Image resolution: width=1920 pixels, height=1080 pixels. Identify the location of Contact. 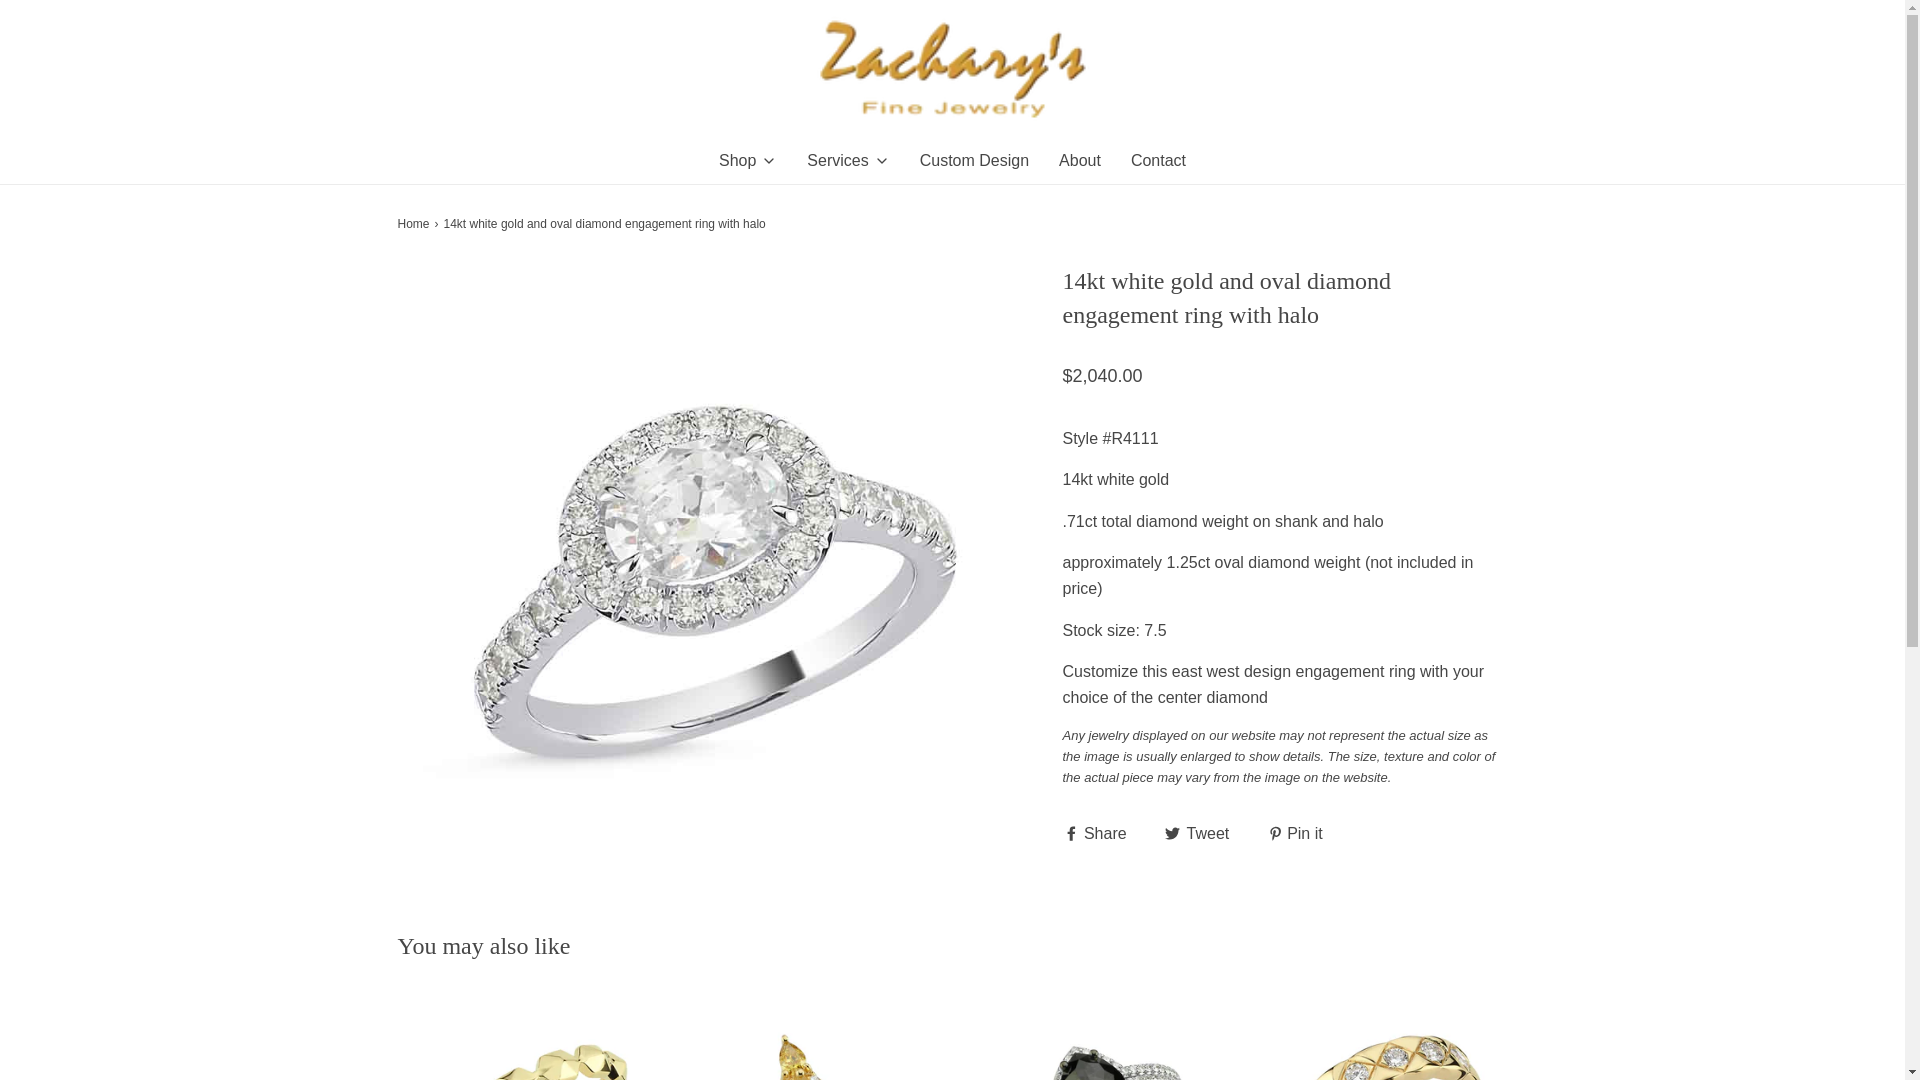
(1158, 160).